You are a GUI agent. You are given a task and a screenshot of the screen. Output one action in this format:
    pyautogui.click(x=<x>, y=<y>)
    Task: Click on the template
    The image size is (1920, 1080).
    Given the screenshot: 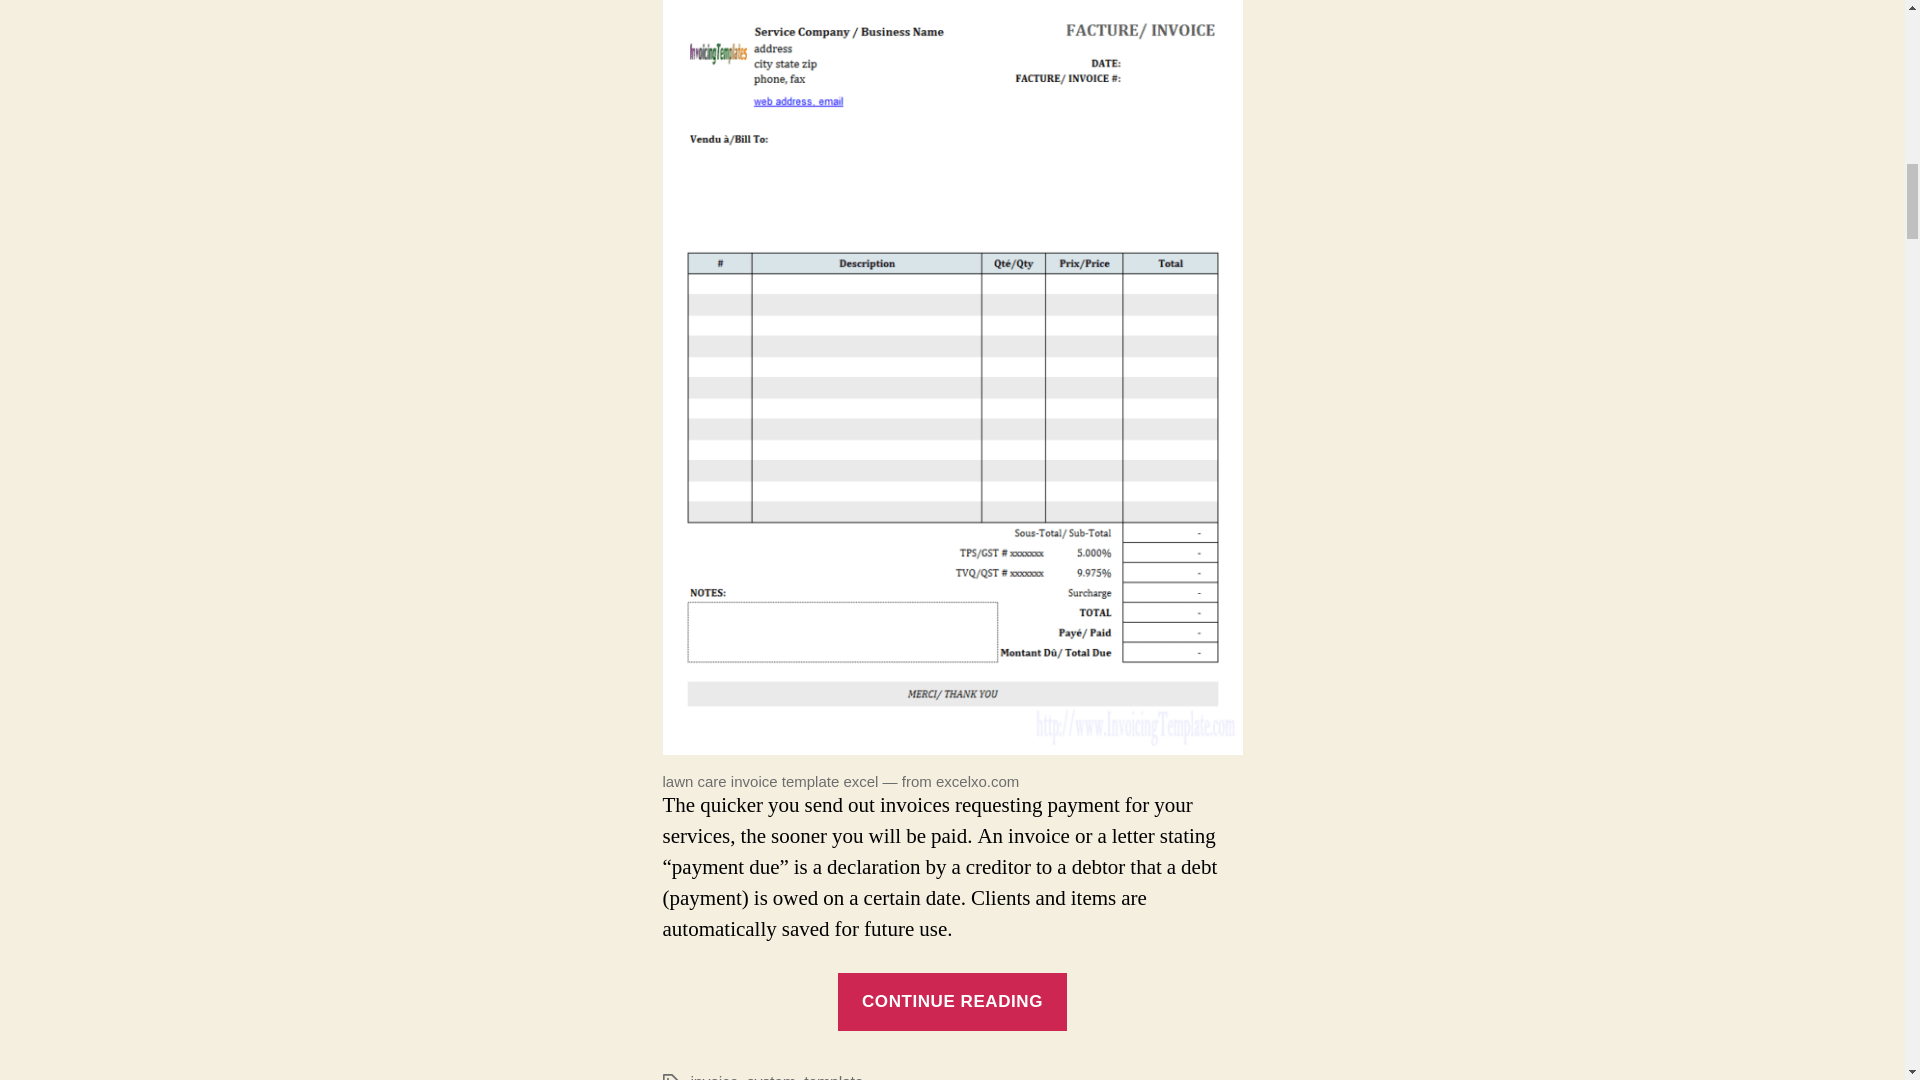 What is the action you would take?
    pyautogui.click(x=833, y=1076)
    